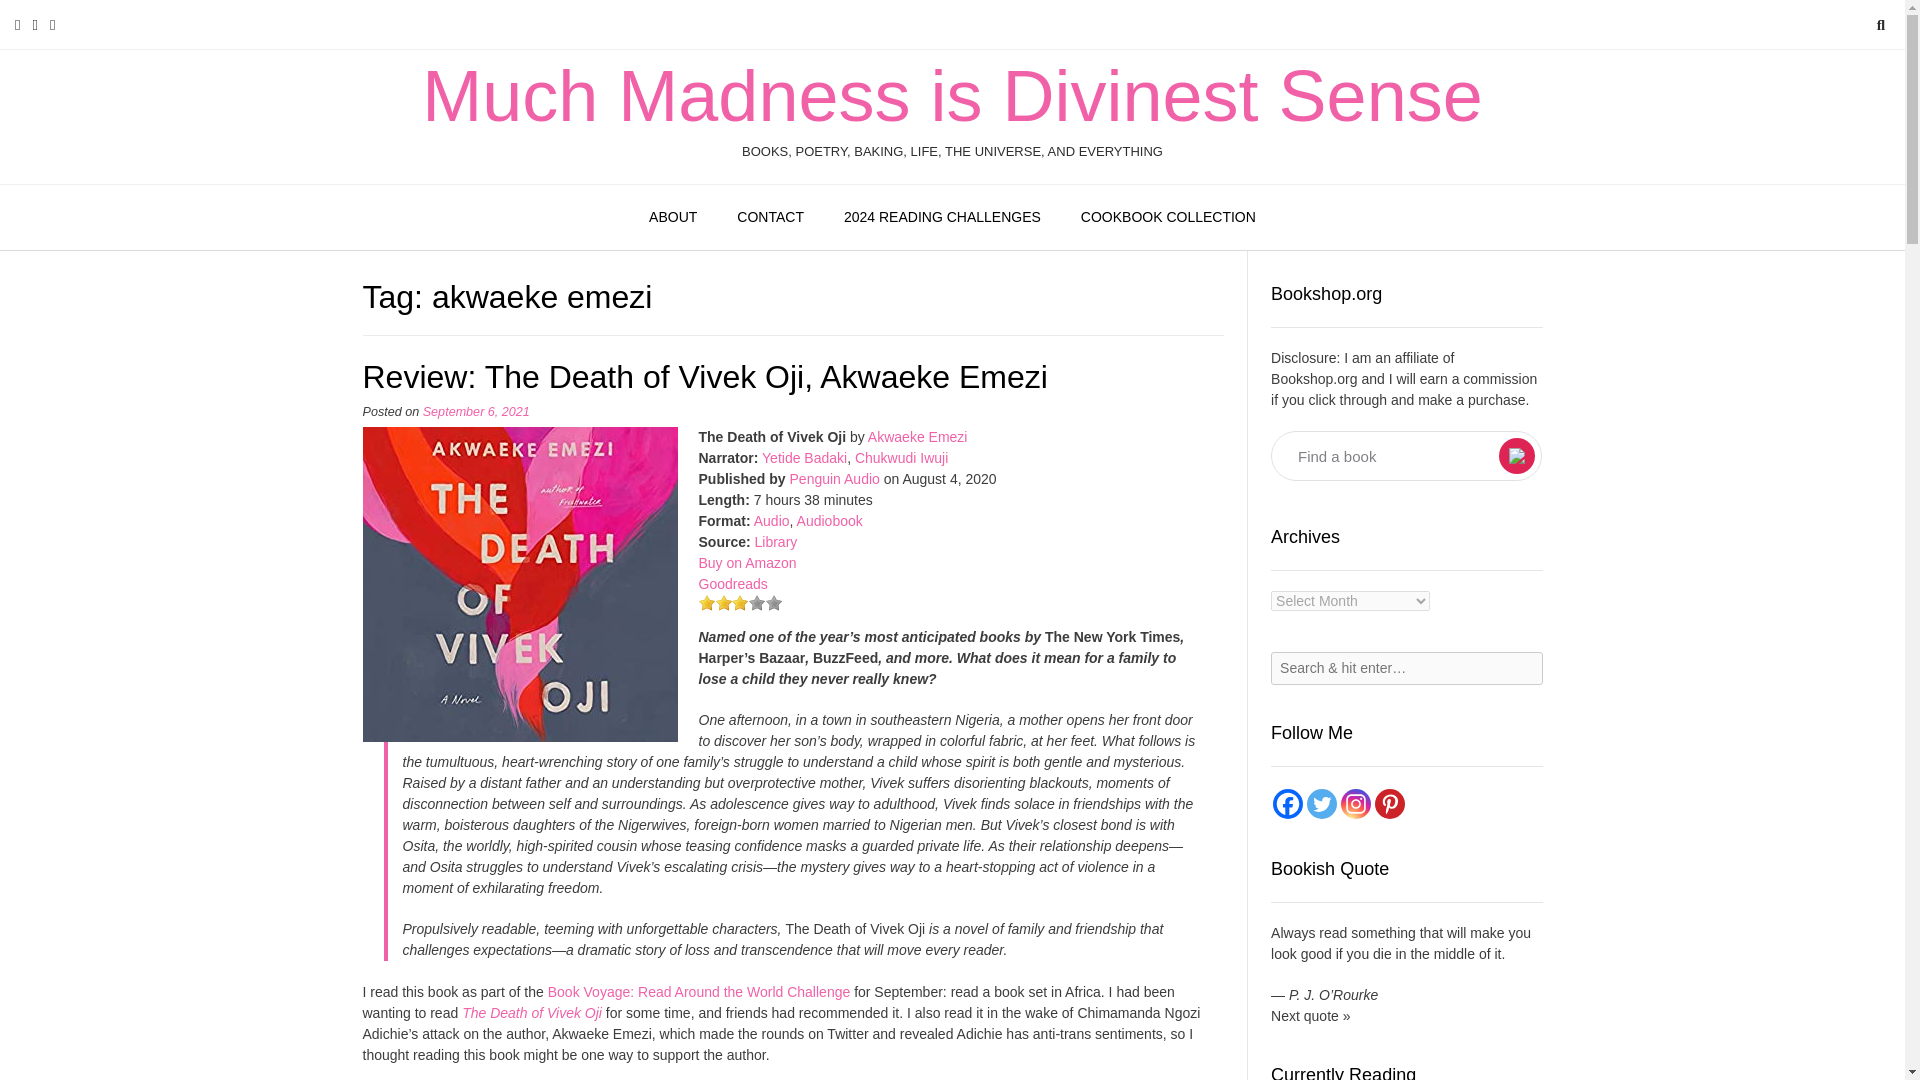  What do you see at coordinates (776, 541) in the screenshot?
I see `Library` at bounding box center [776, 541].